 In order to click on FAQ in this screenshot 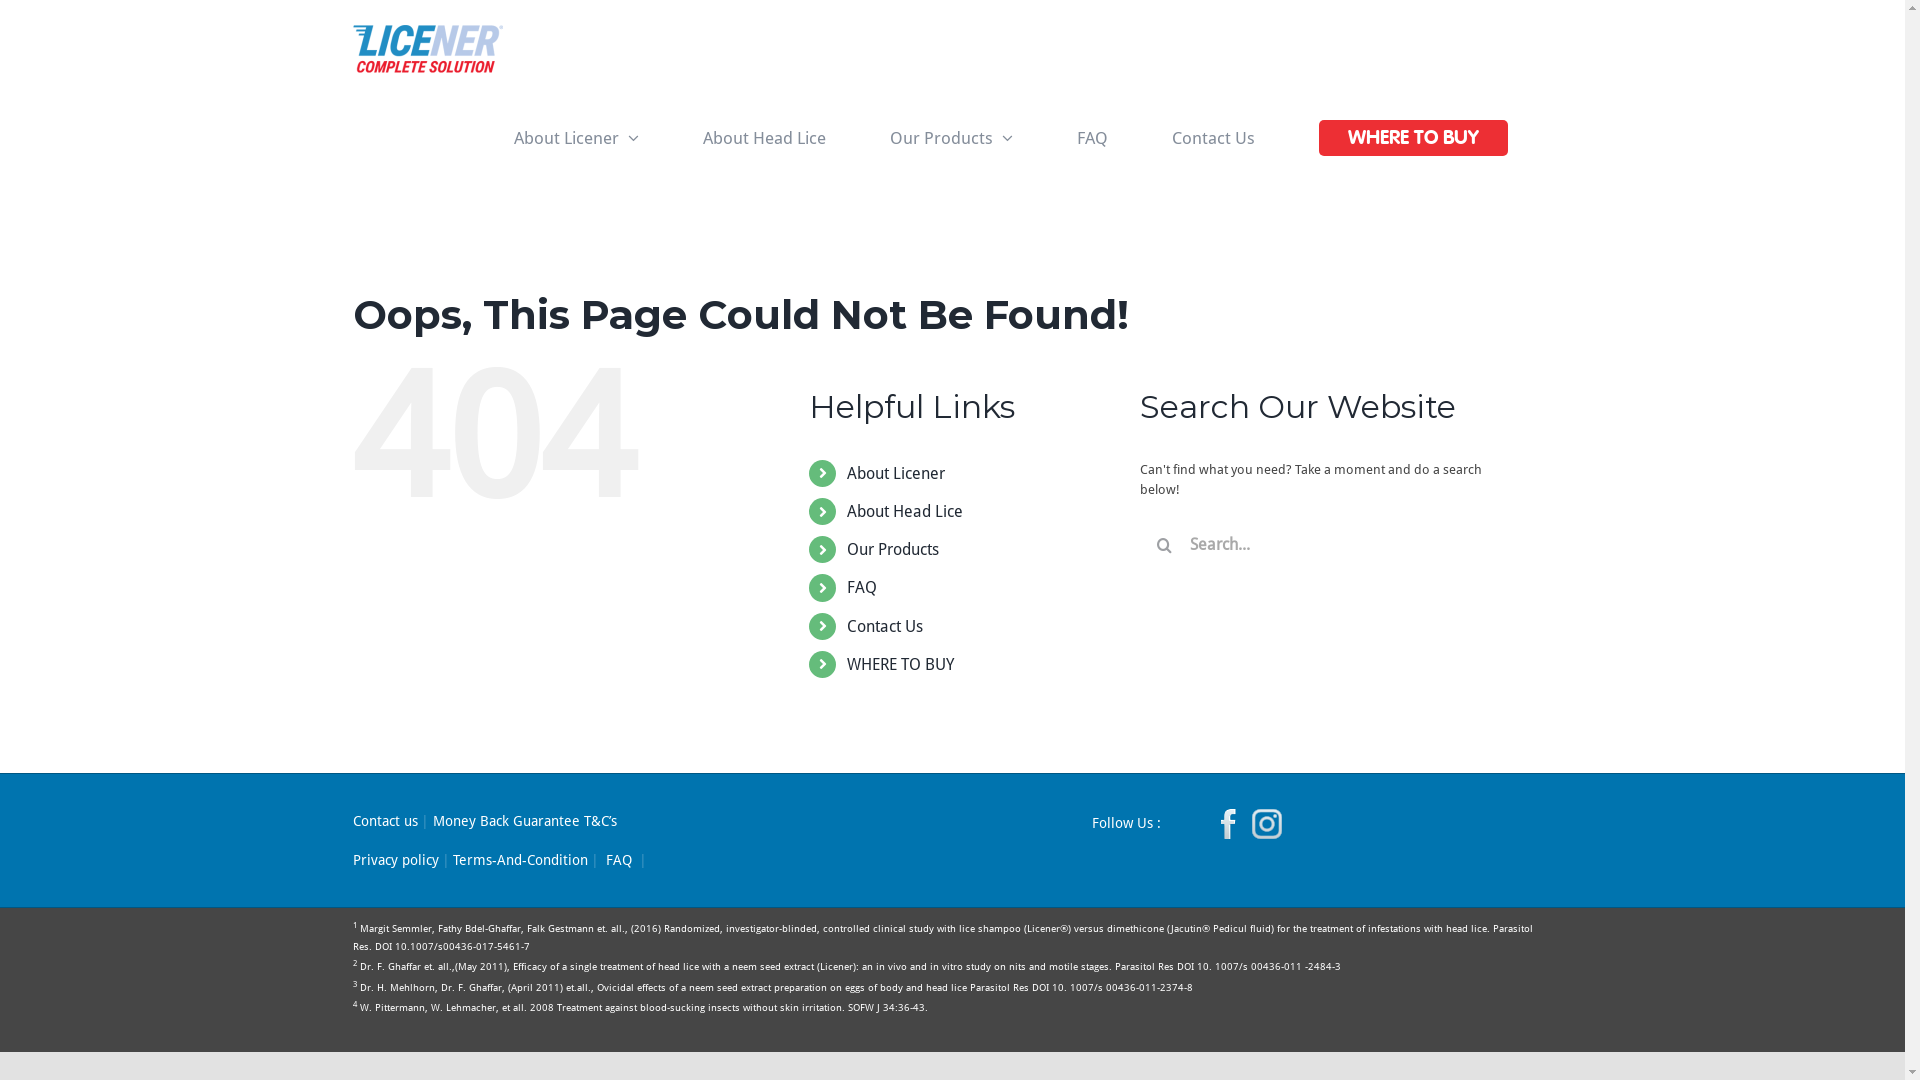, I will do `click(1093, 138)`.